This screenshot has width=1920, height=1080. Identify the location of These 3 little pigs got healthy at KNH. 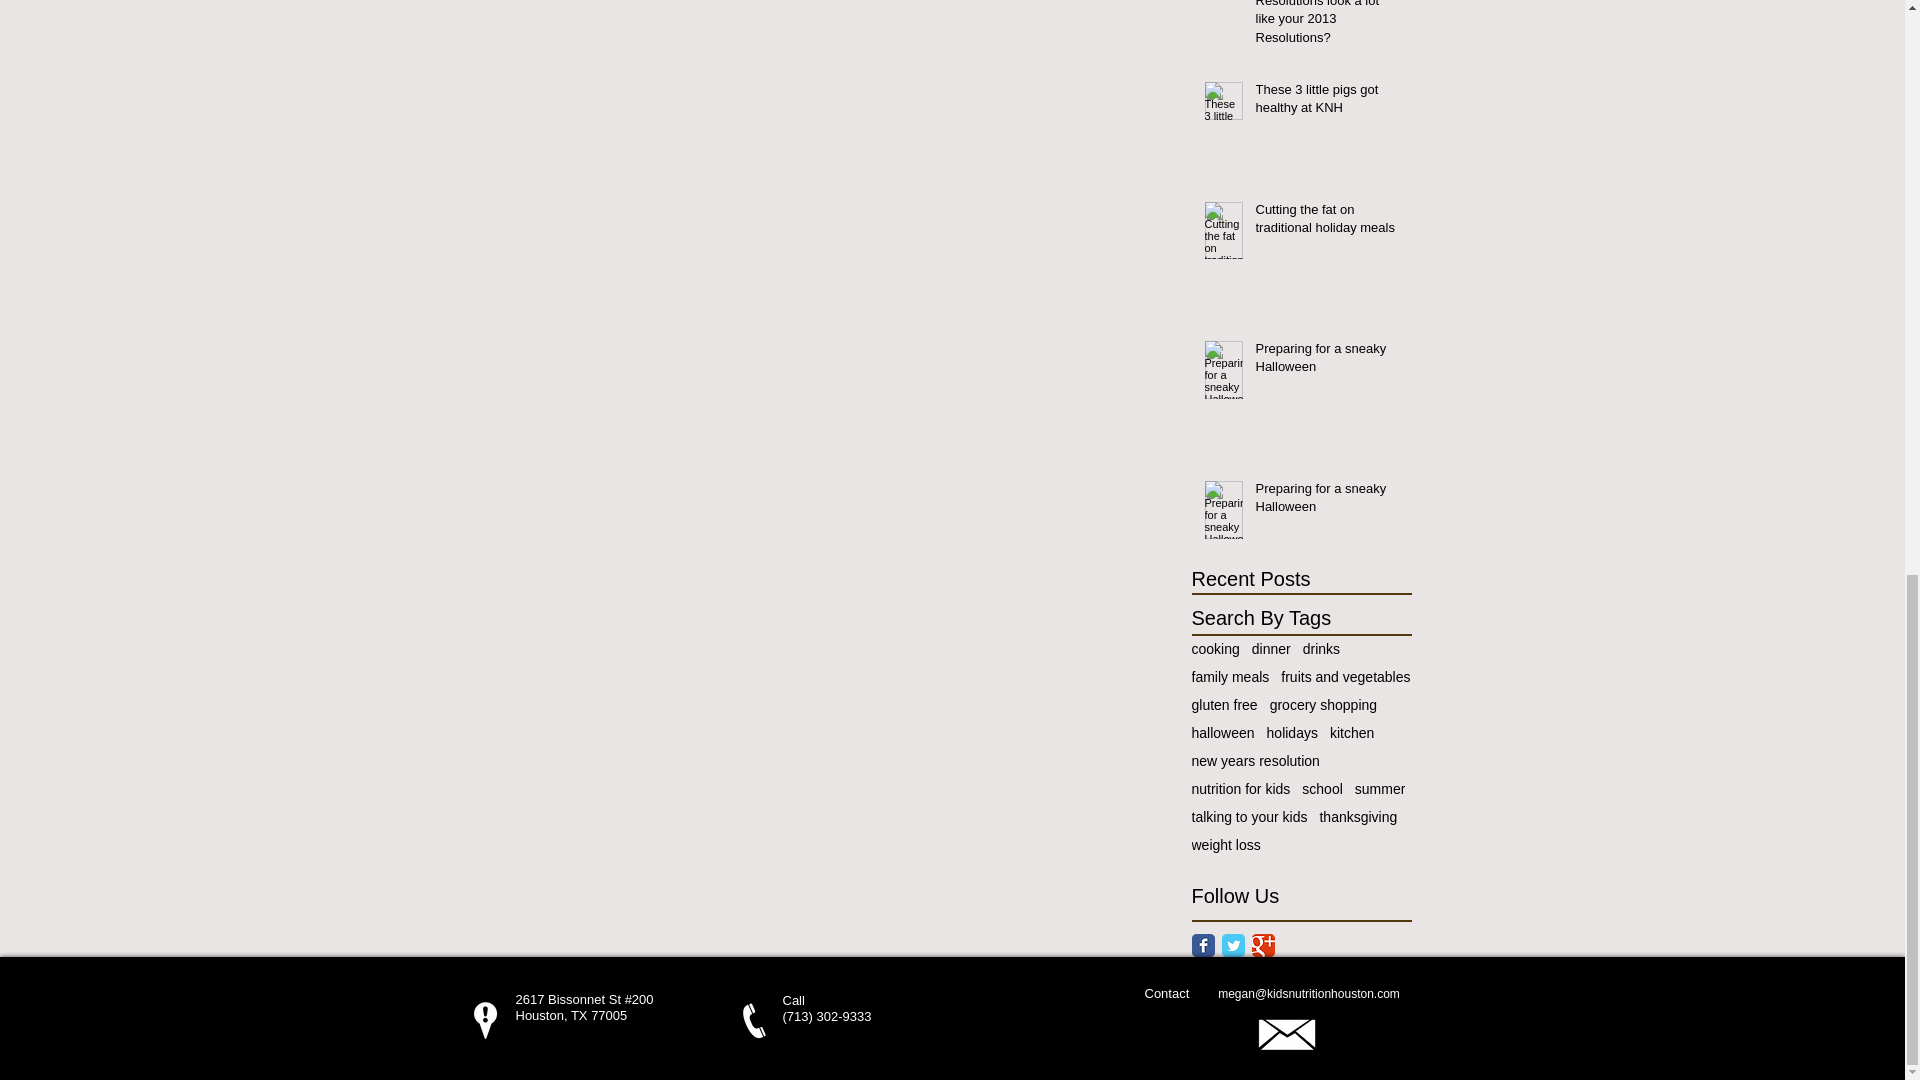
(1327, 103).